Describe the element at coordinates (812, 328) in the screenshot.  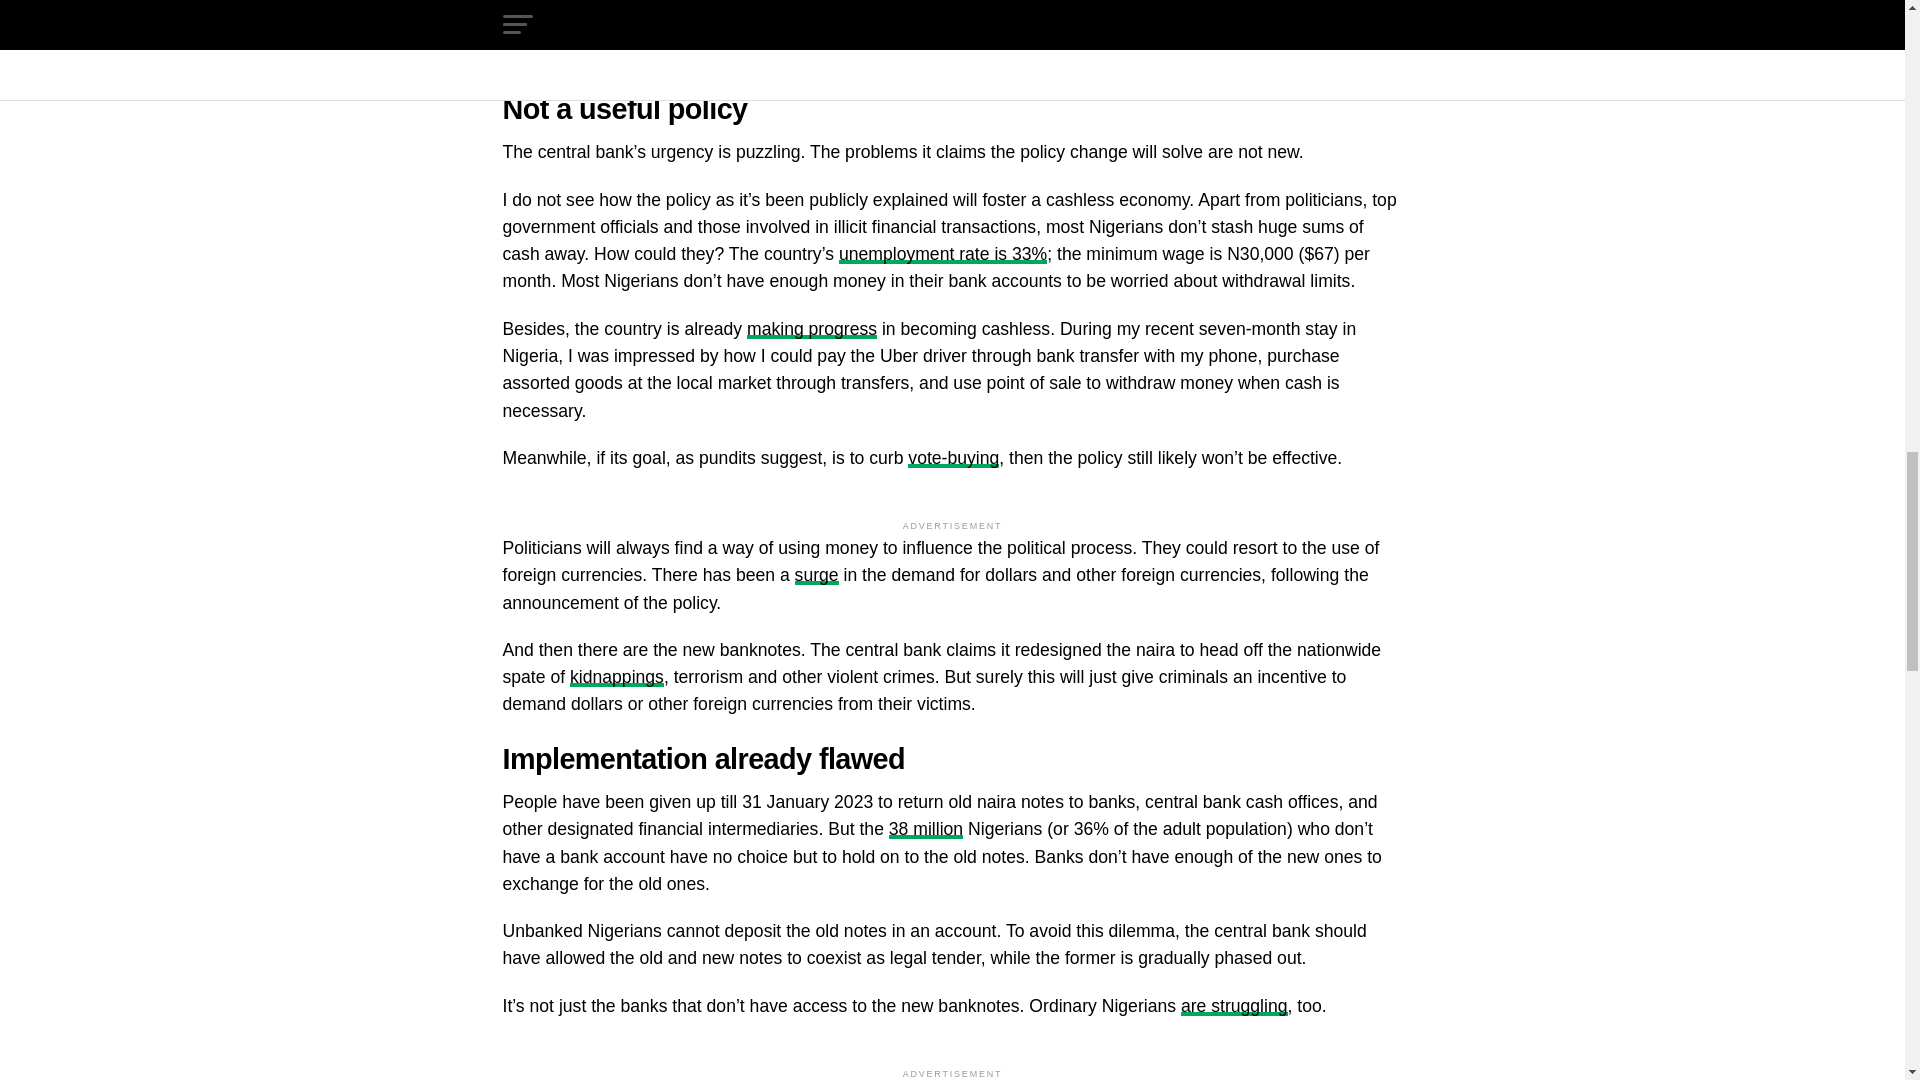
I see `making progress` at that location.